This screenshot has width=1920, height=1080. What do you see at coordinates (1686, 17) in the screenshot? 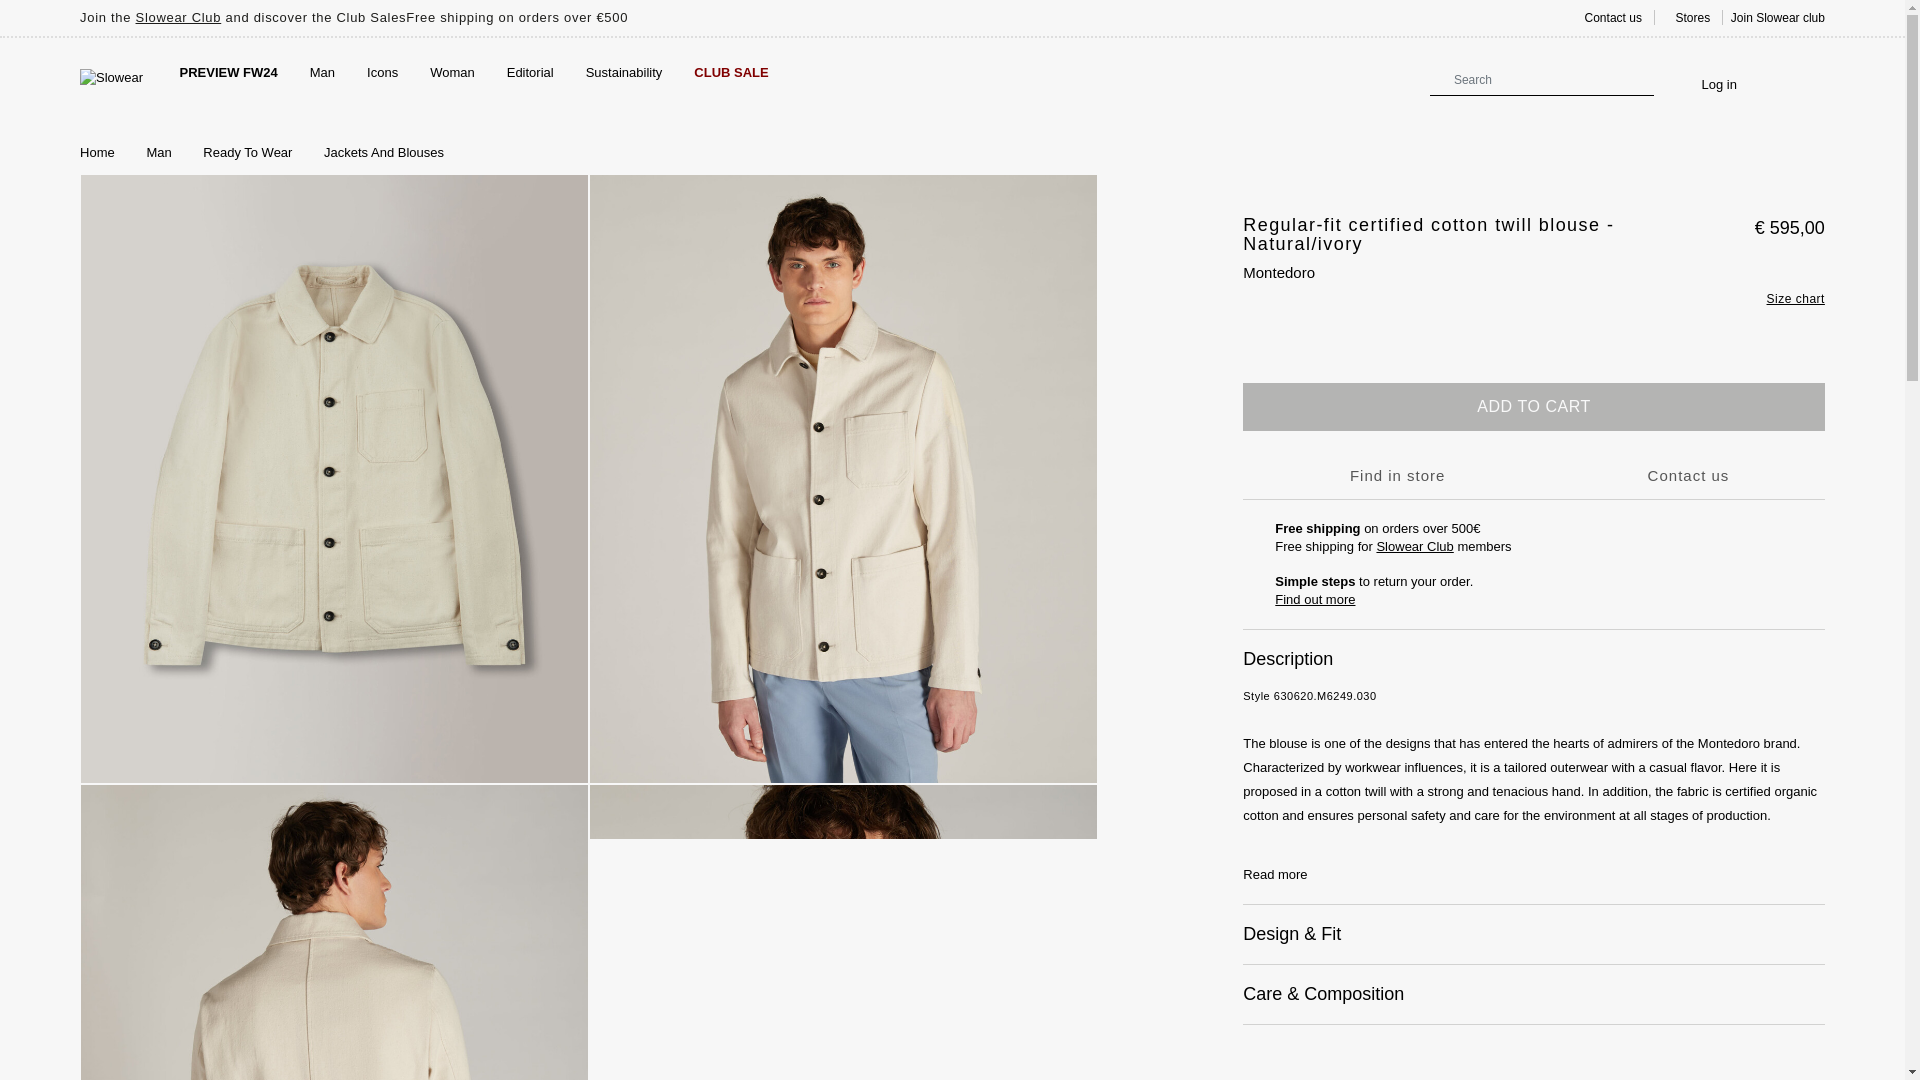
I see `Stores` at bounding box center [1686, 17].